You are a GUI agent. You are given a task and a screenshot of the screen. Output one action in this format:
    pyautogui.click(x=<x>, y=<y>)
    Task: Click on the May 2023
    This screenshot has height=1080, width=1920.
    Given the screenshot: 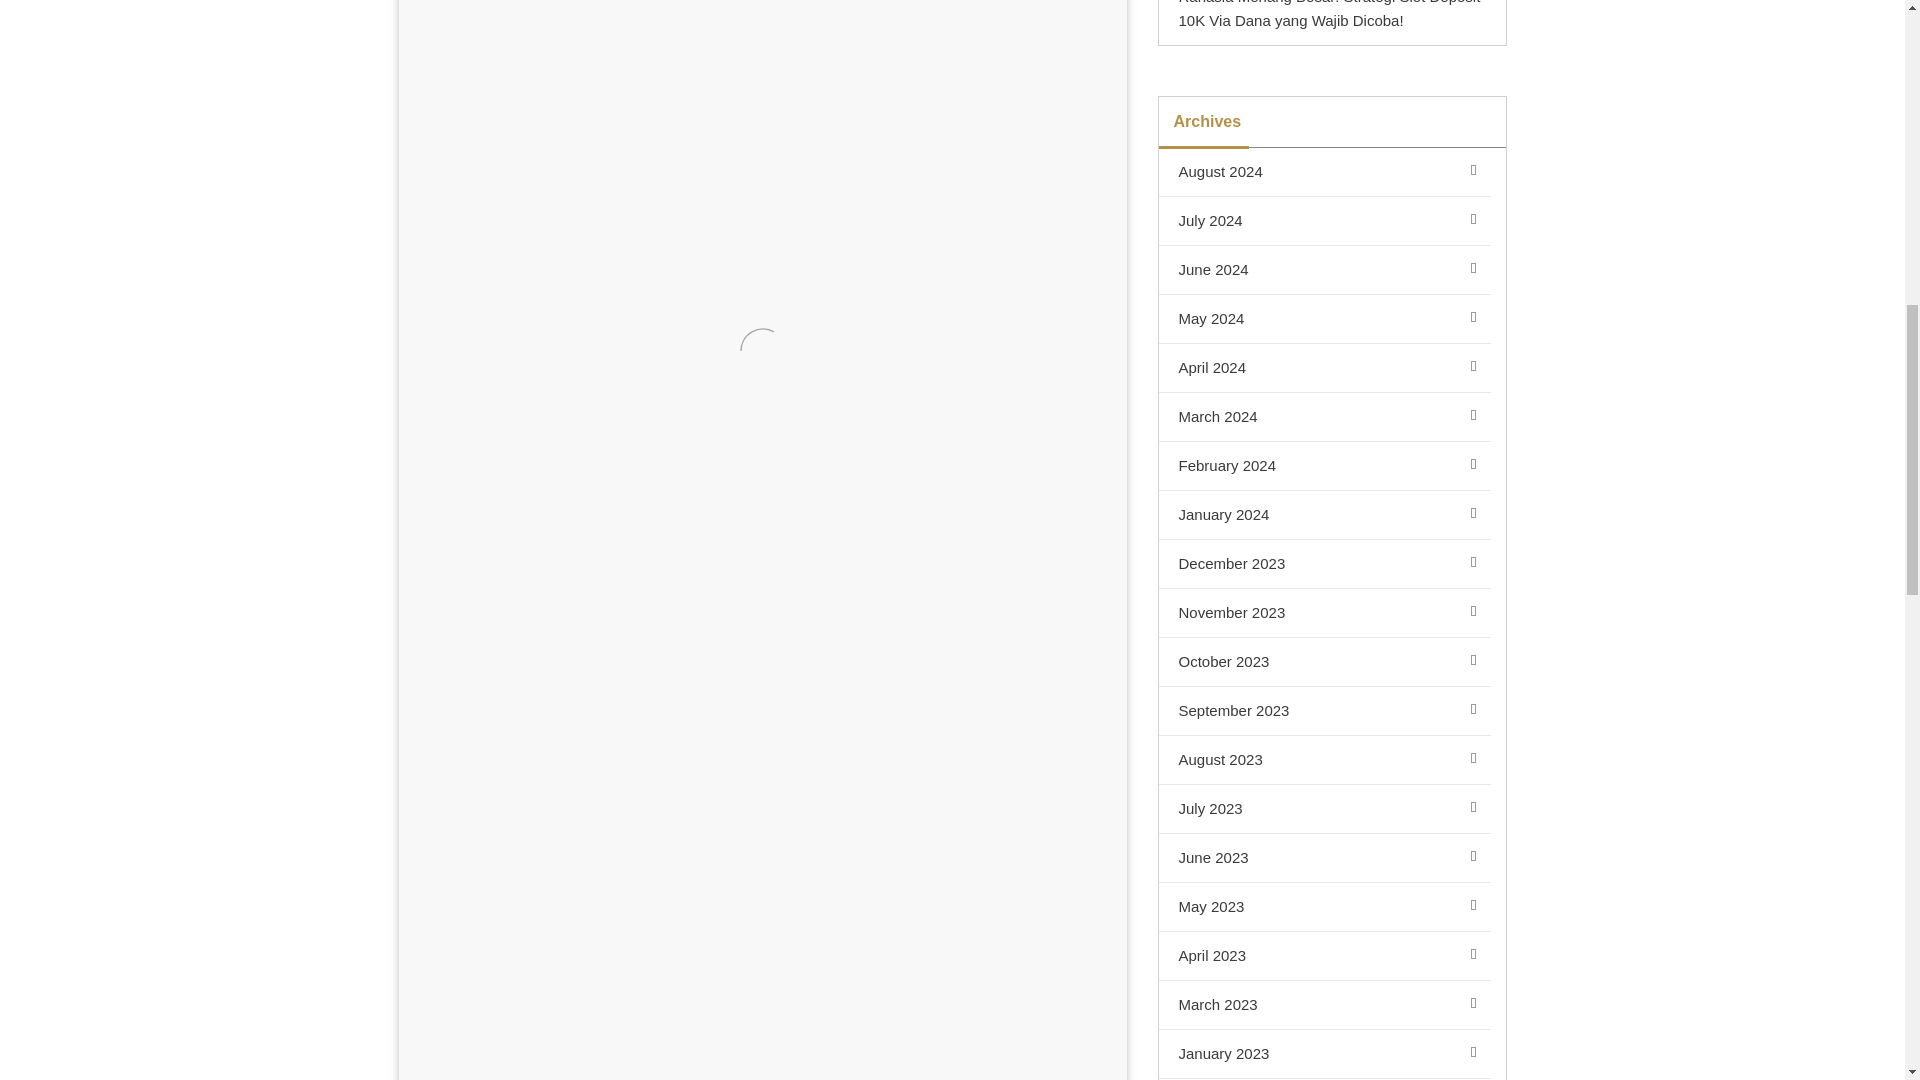 What is the action you would take?
    pyautogui.click(x=1324, y=908)
    